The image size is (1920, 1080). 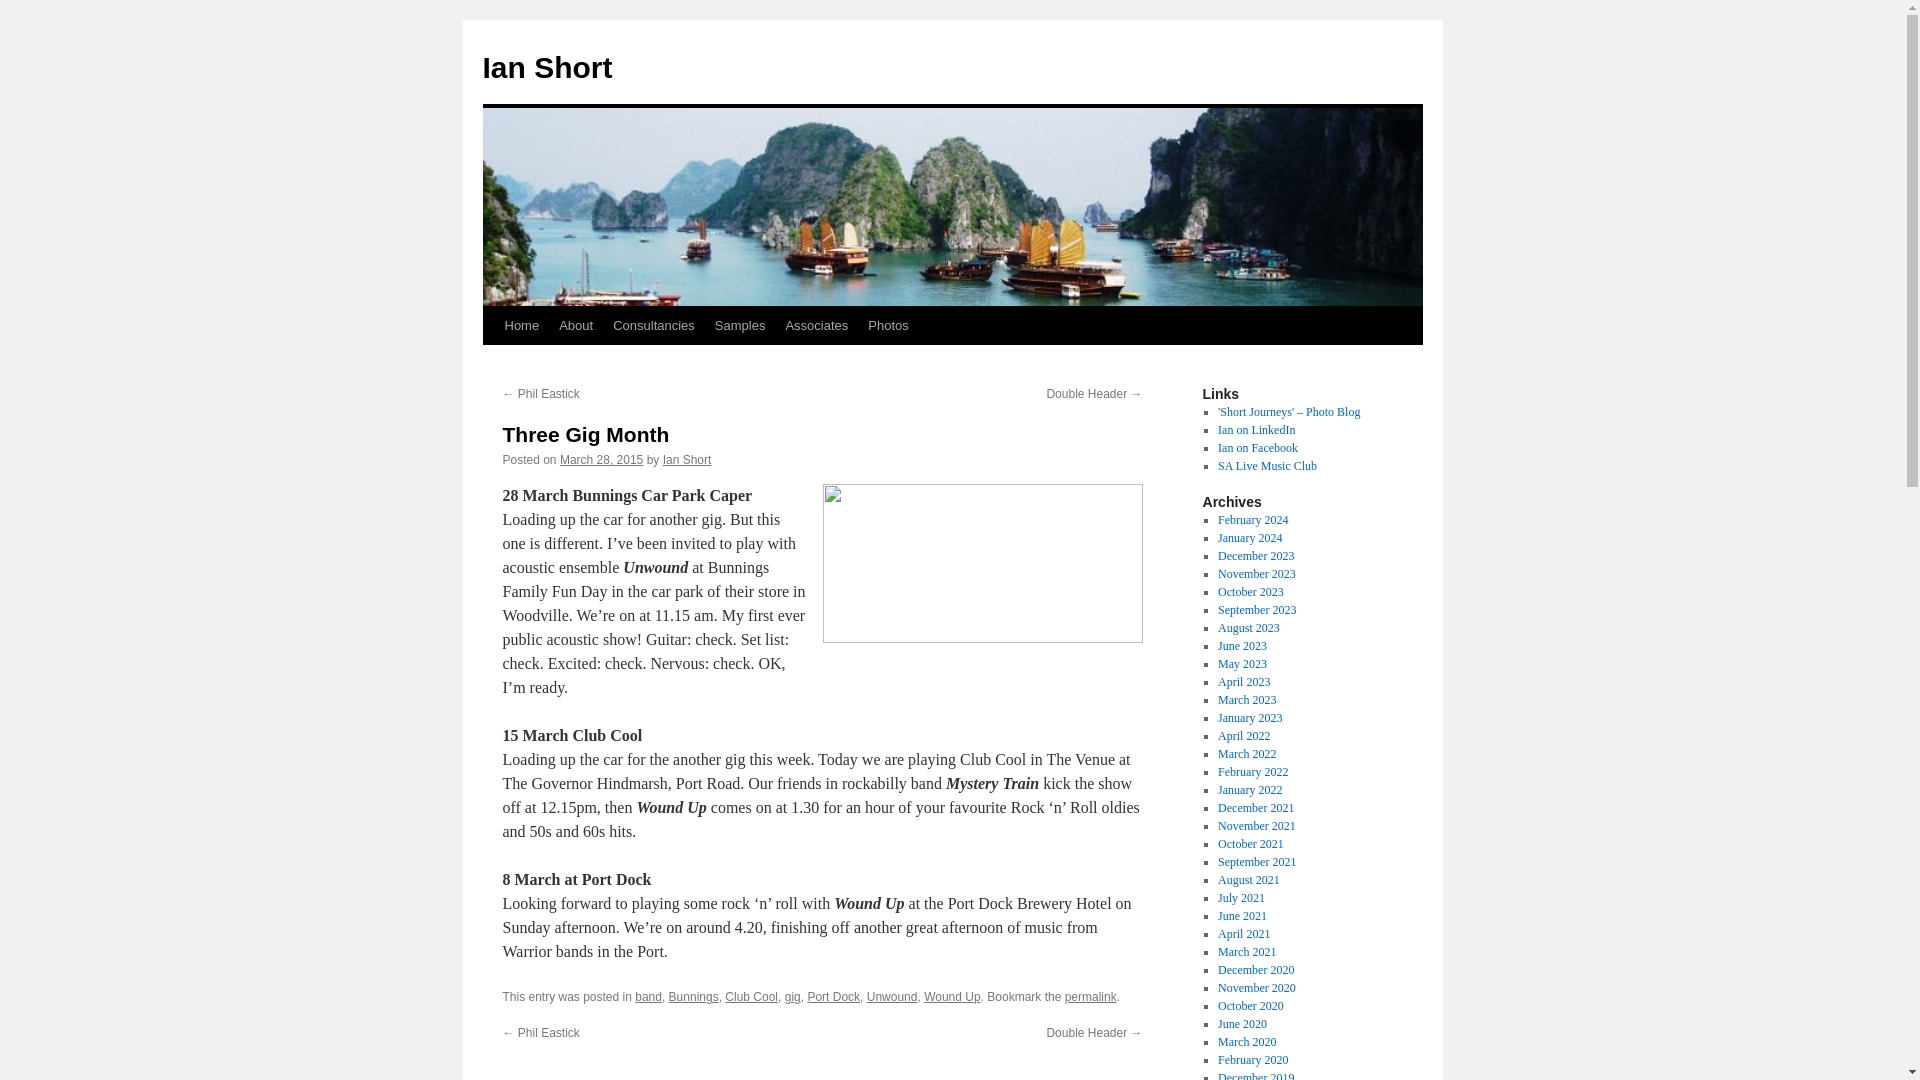 What do you see at coordinates (687, 459) in the screenshot?
I see `Ian Short` at bounding box center [687, 459].